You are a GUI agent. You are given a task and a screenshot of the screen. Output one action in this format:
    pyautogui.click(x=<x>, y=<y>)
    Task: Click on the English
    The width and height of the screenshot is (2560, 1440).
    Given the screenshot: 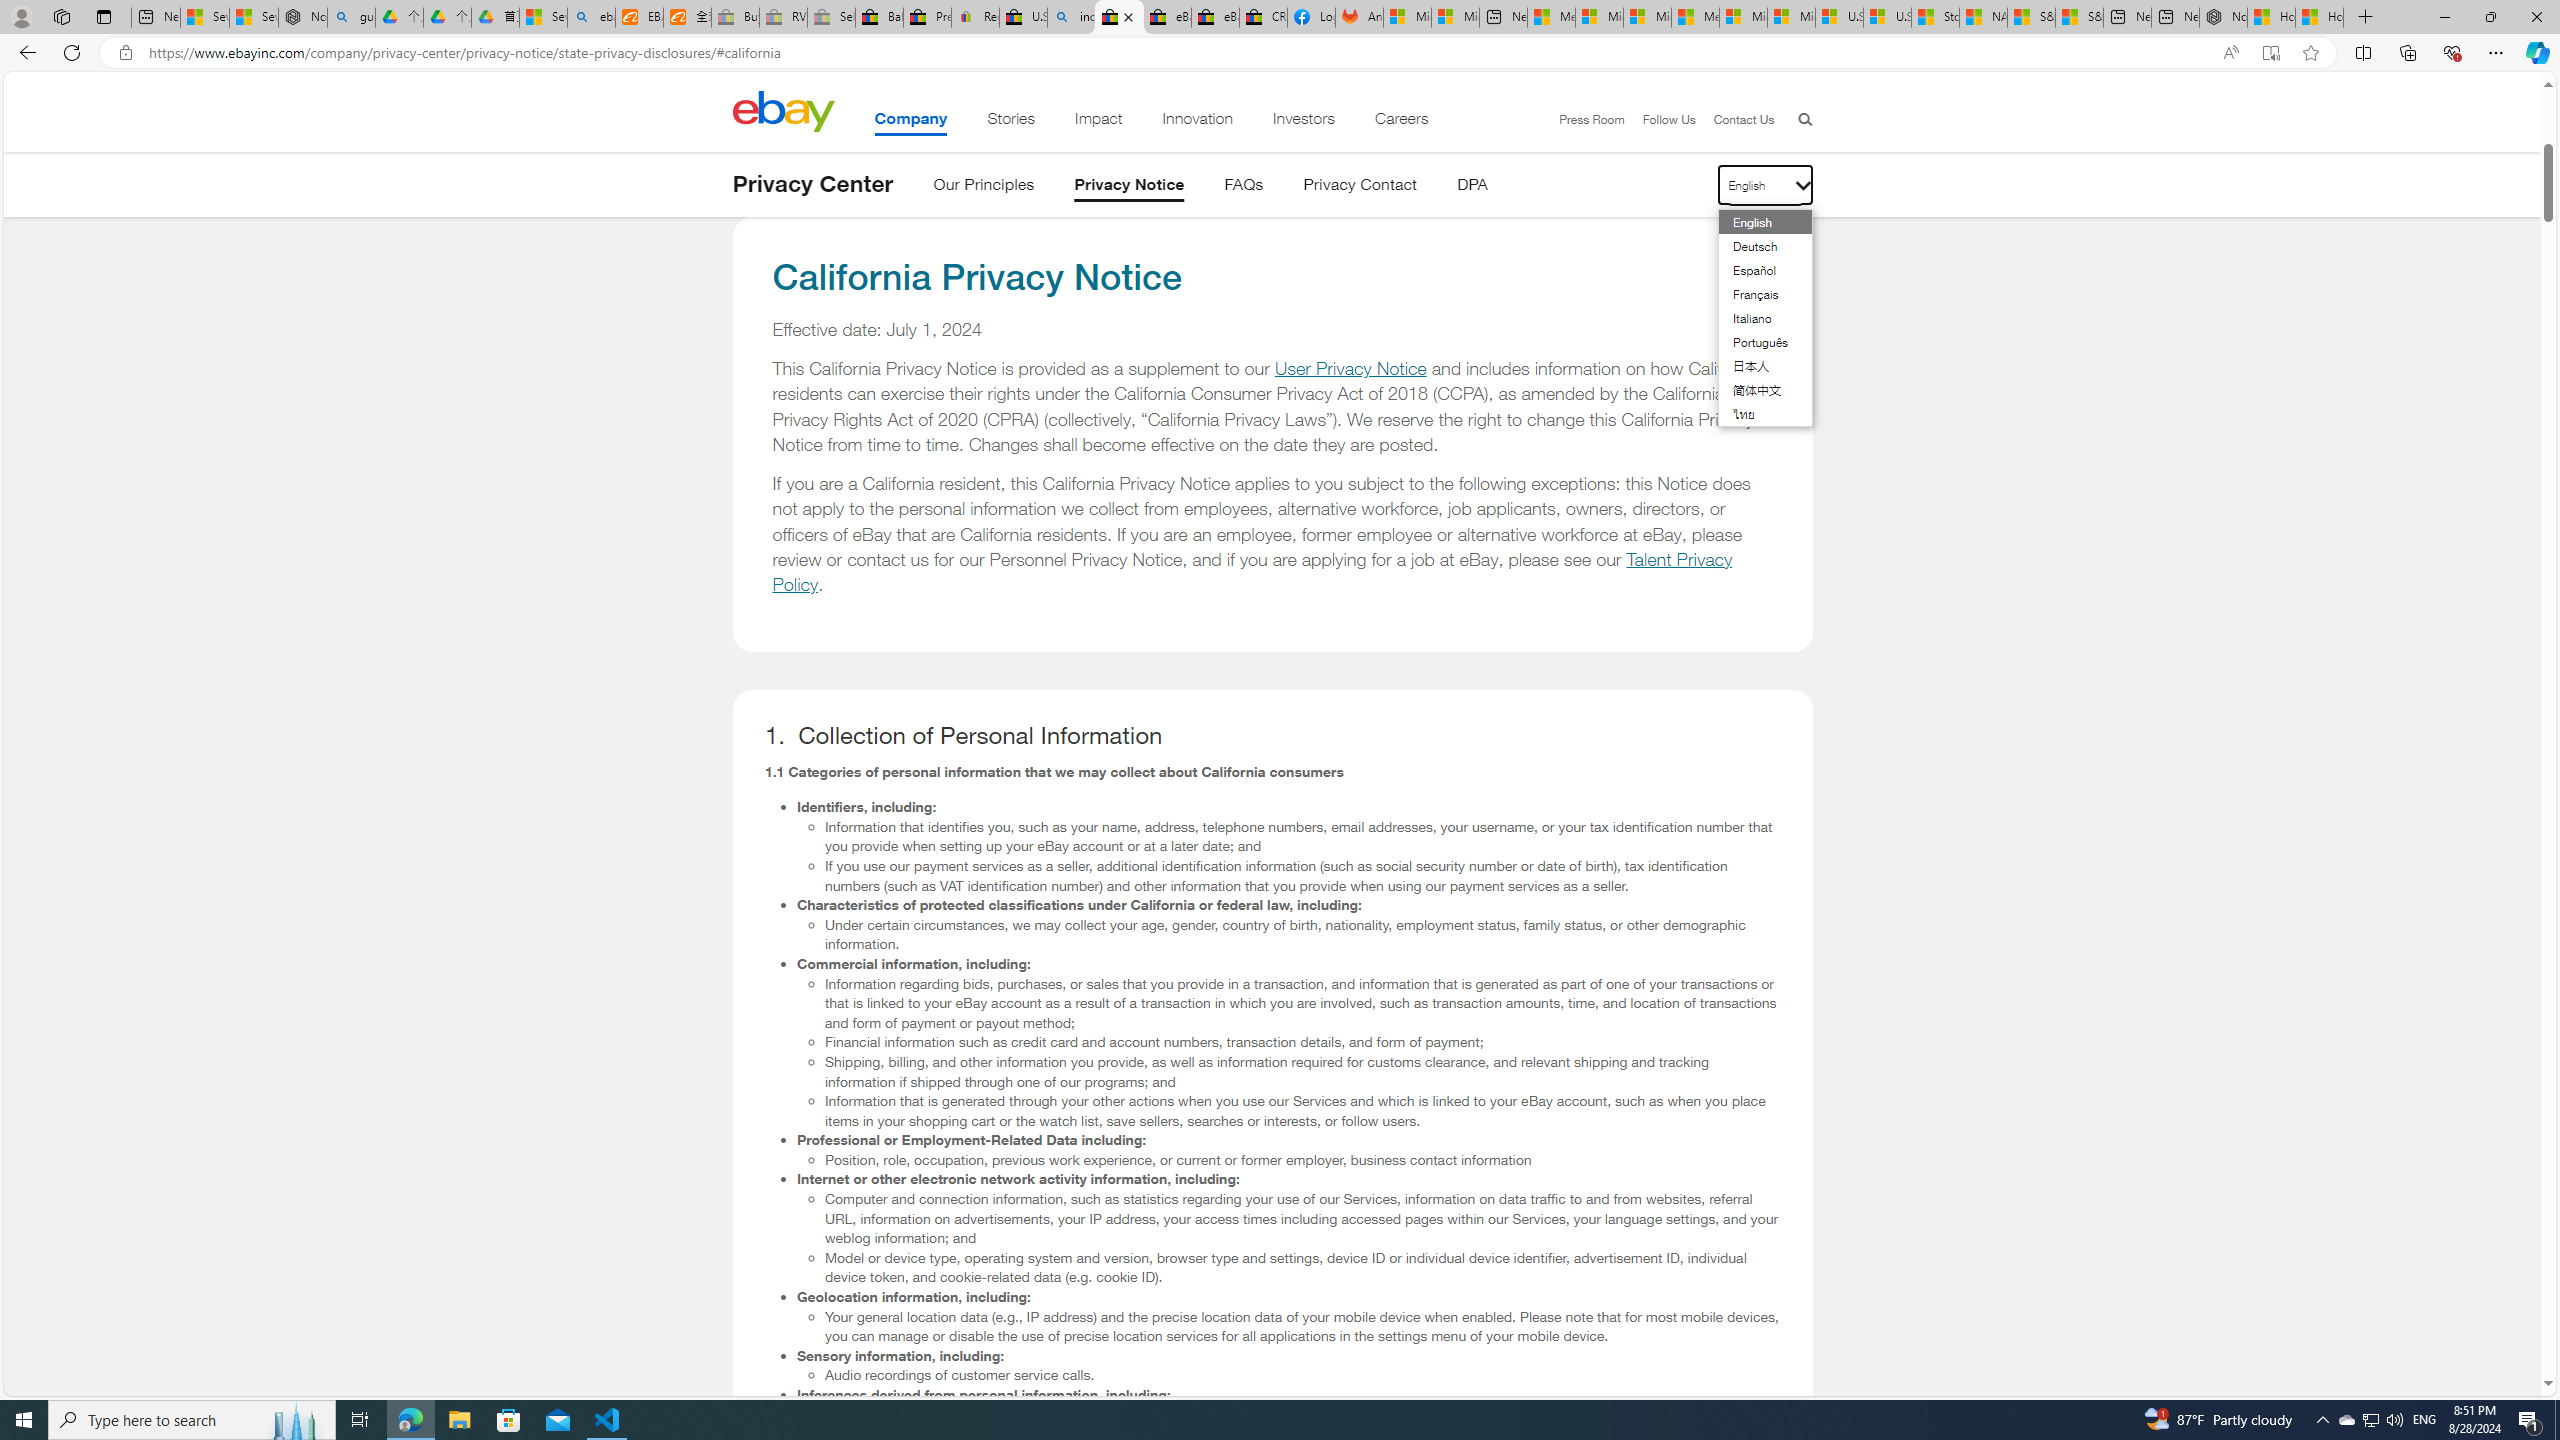 What is the action you would take?
    pyautogui.click(x=1753, y=222)
    